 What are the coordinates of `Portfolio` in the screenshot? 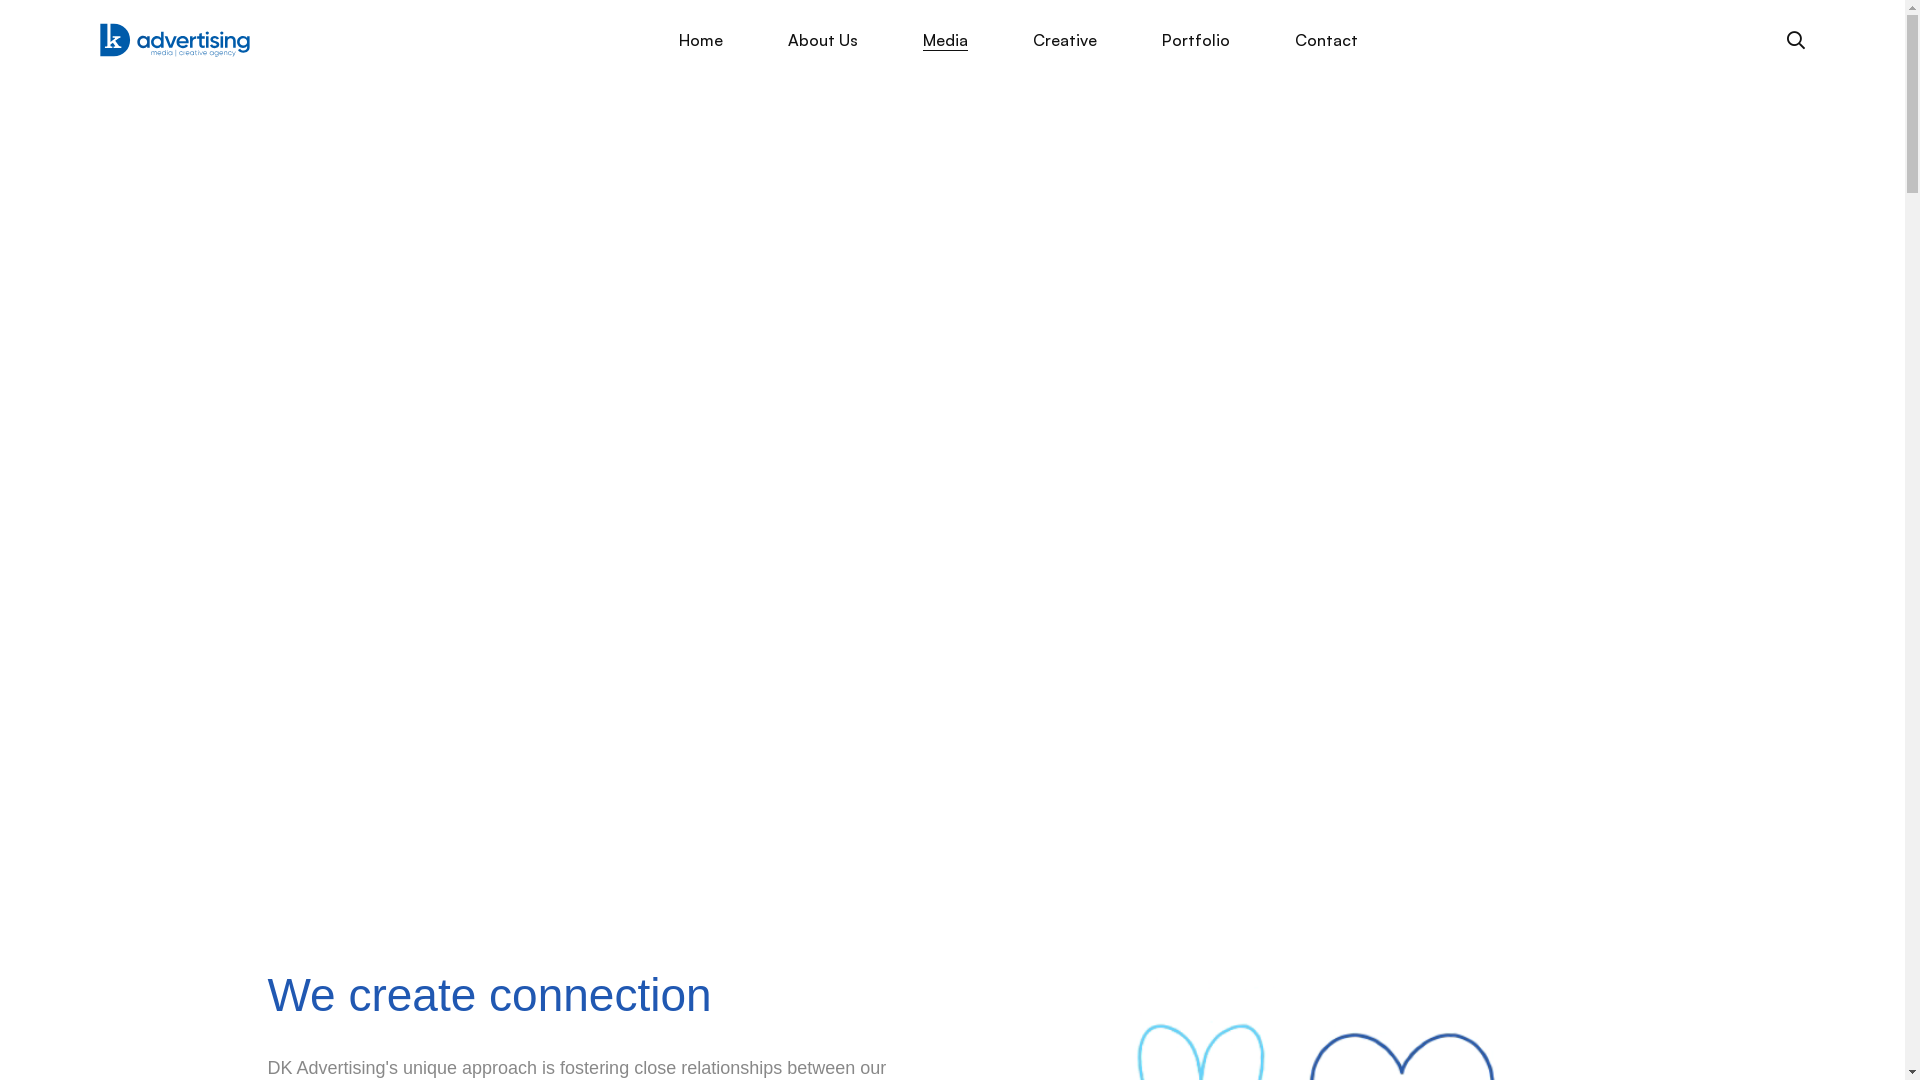 It's located at (1196, 40).